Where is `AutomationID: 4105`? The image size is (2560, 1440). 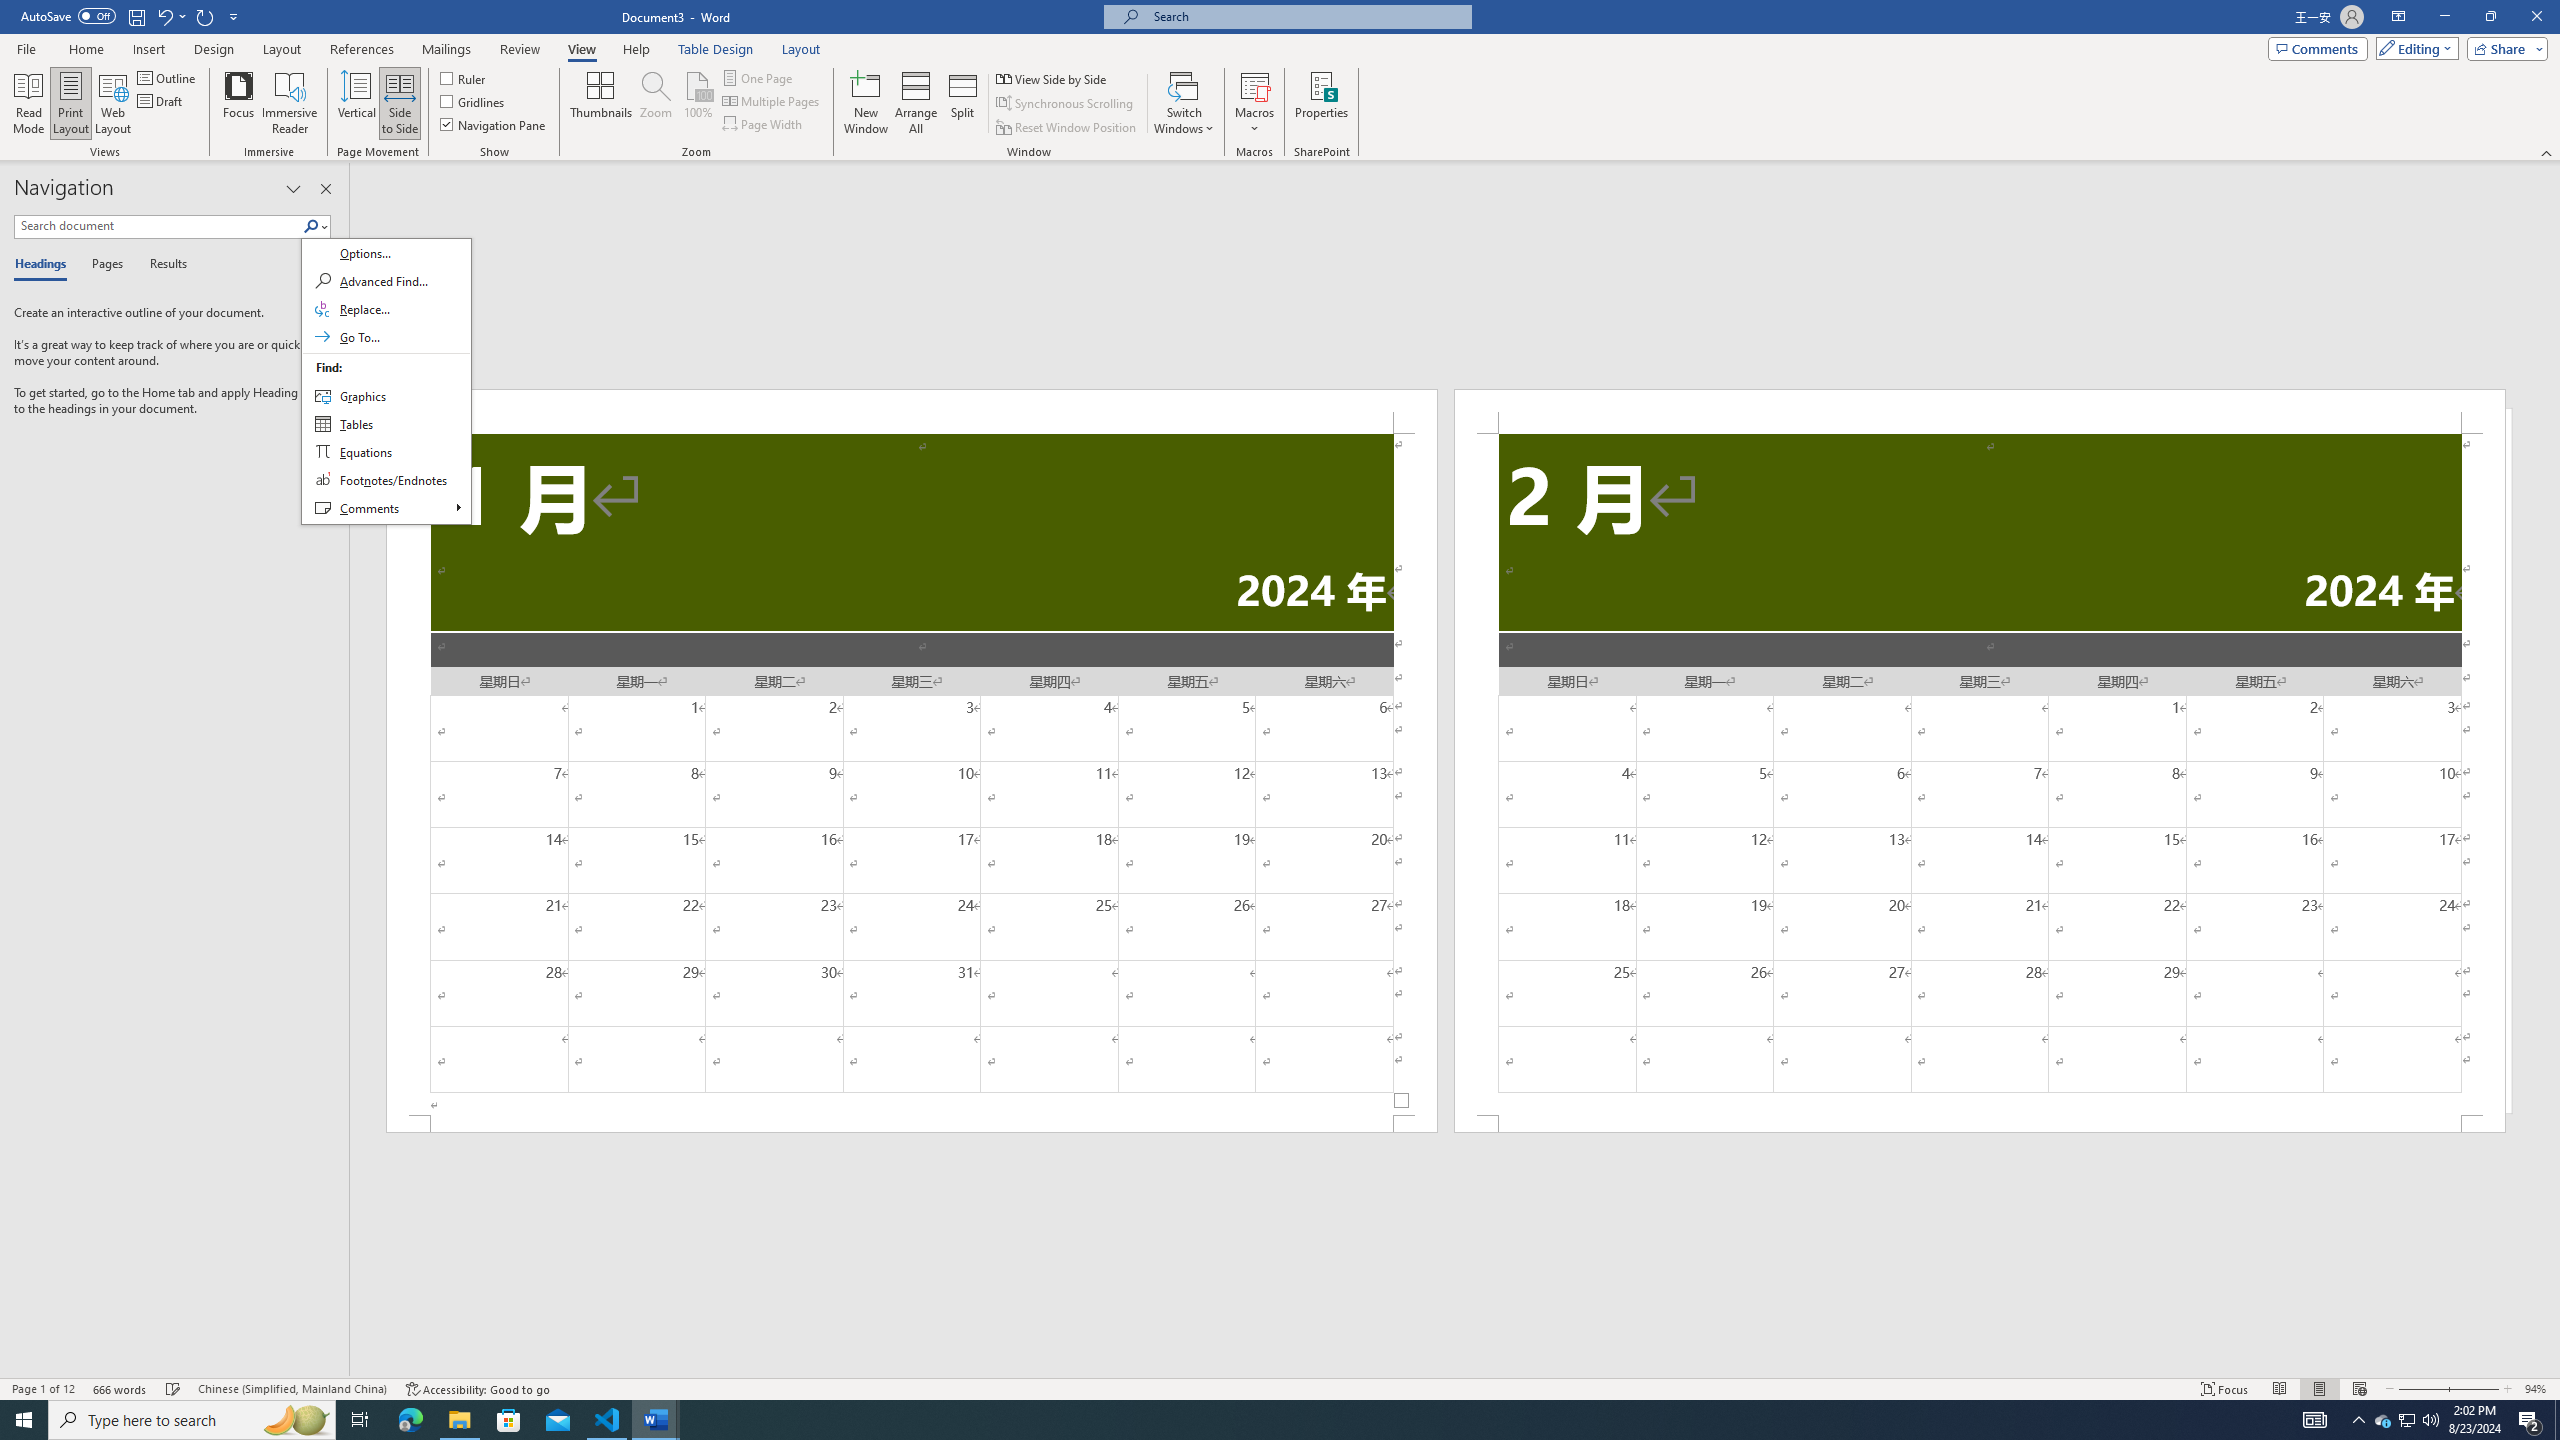 AutomationID: 4105 is located at coordinates (2315, 1420).